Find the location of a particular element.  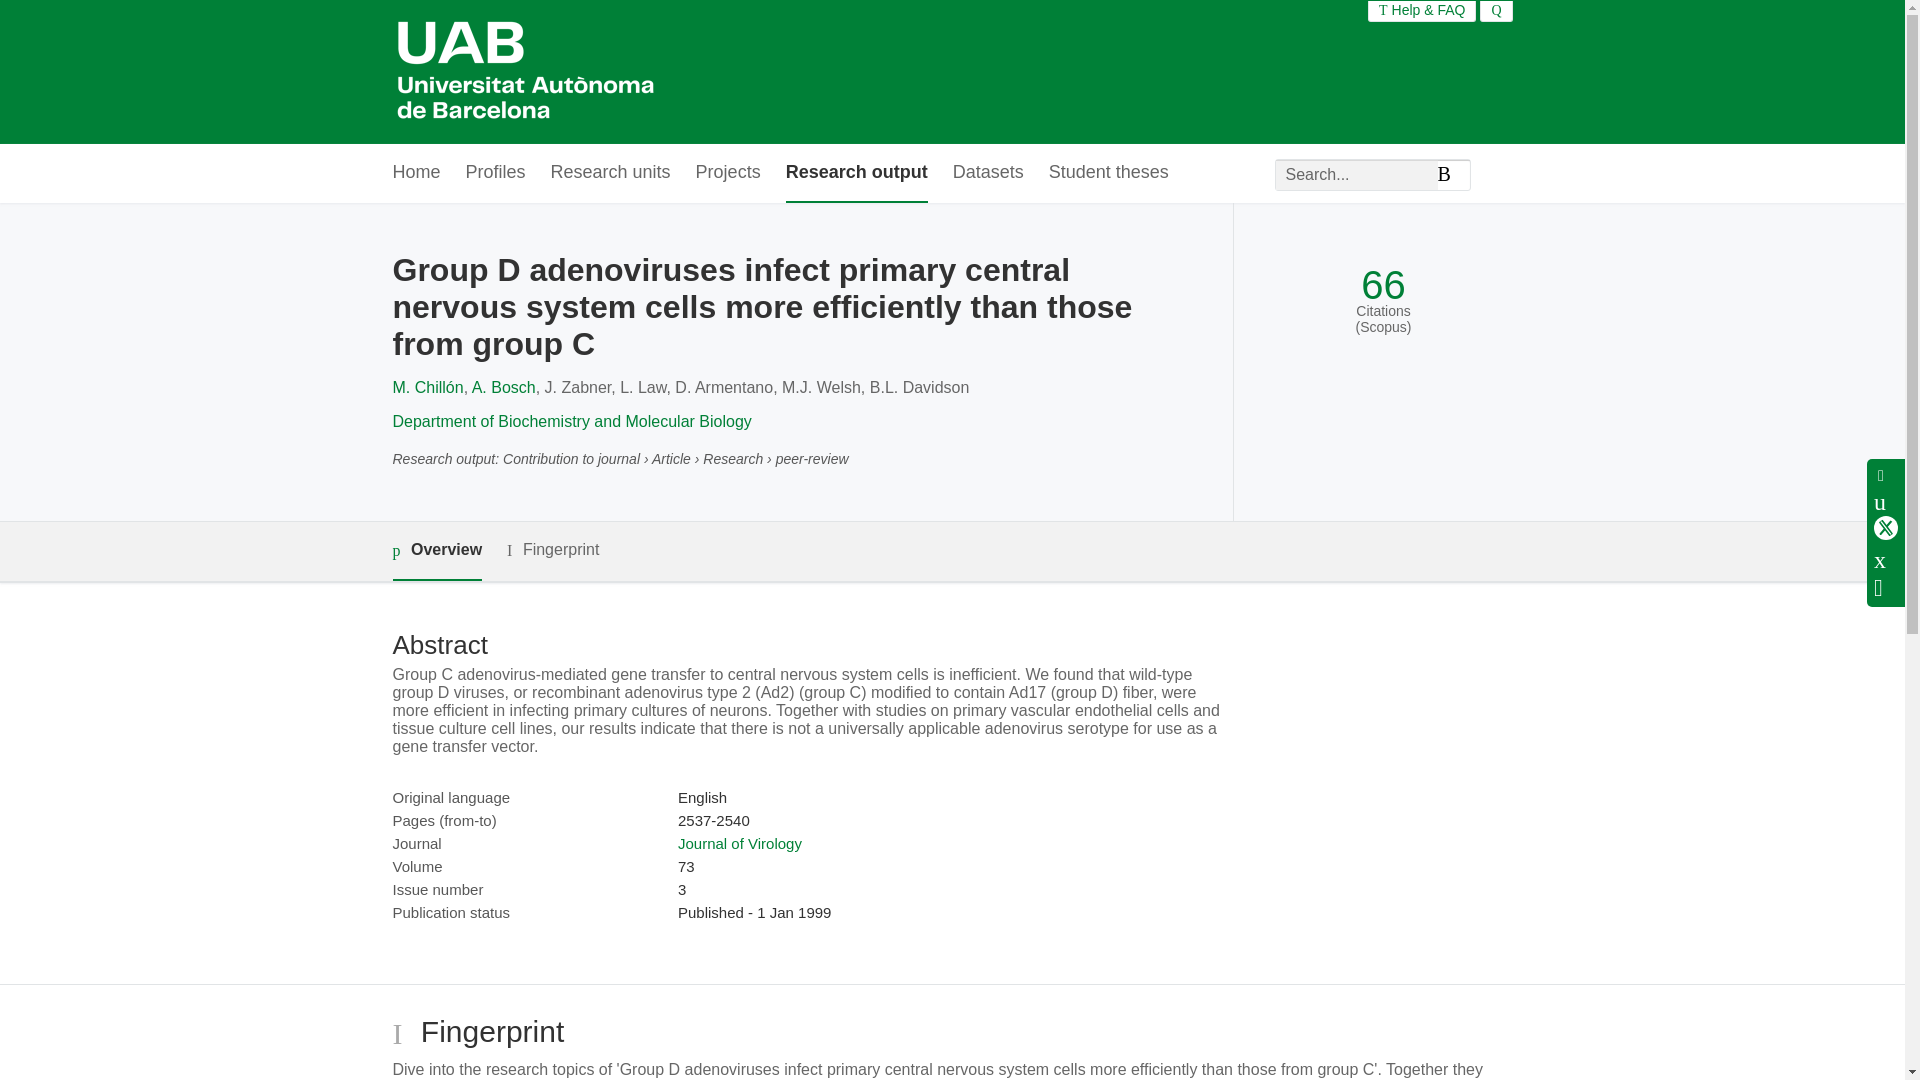

Projects is located at coordinates (728, 173).